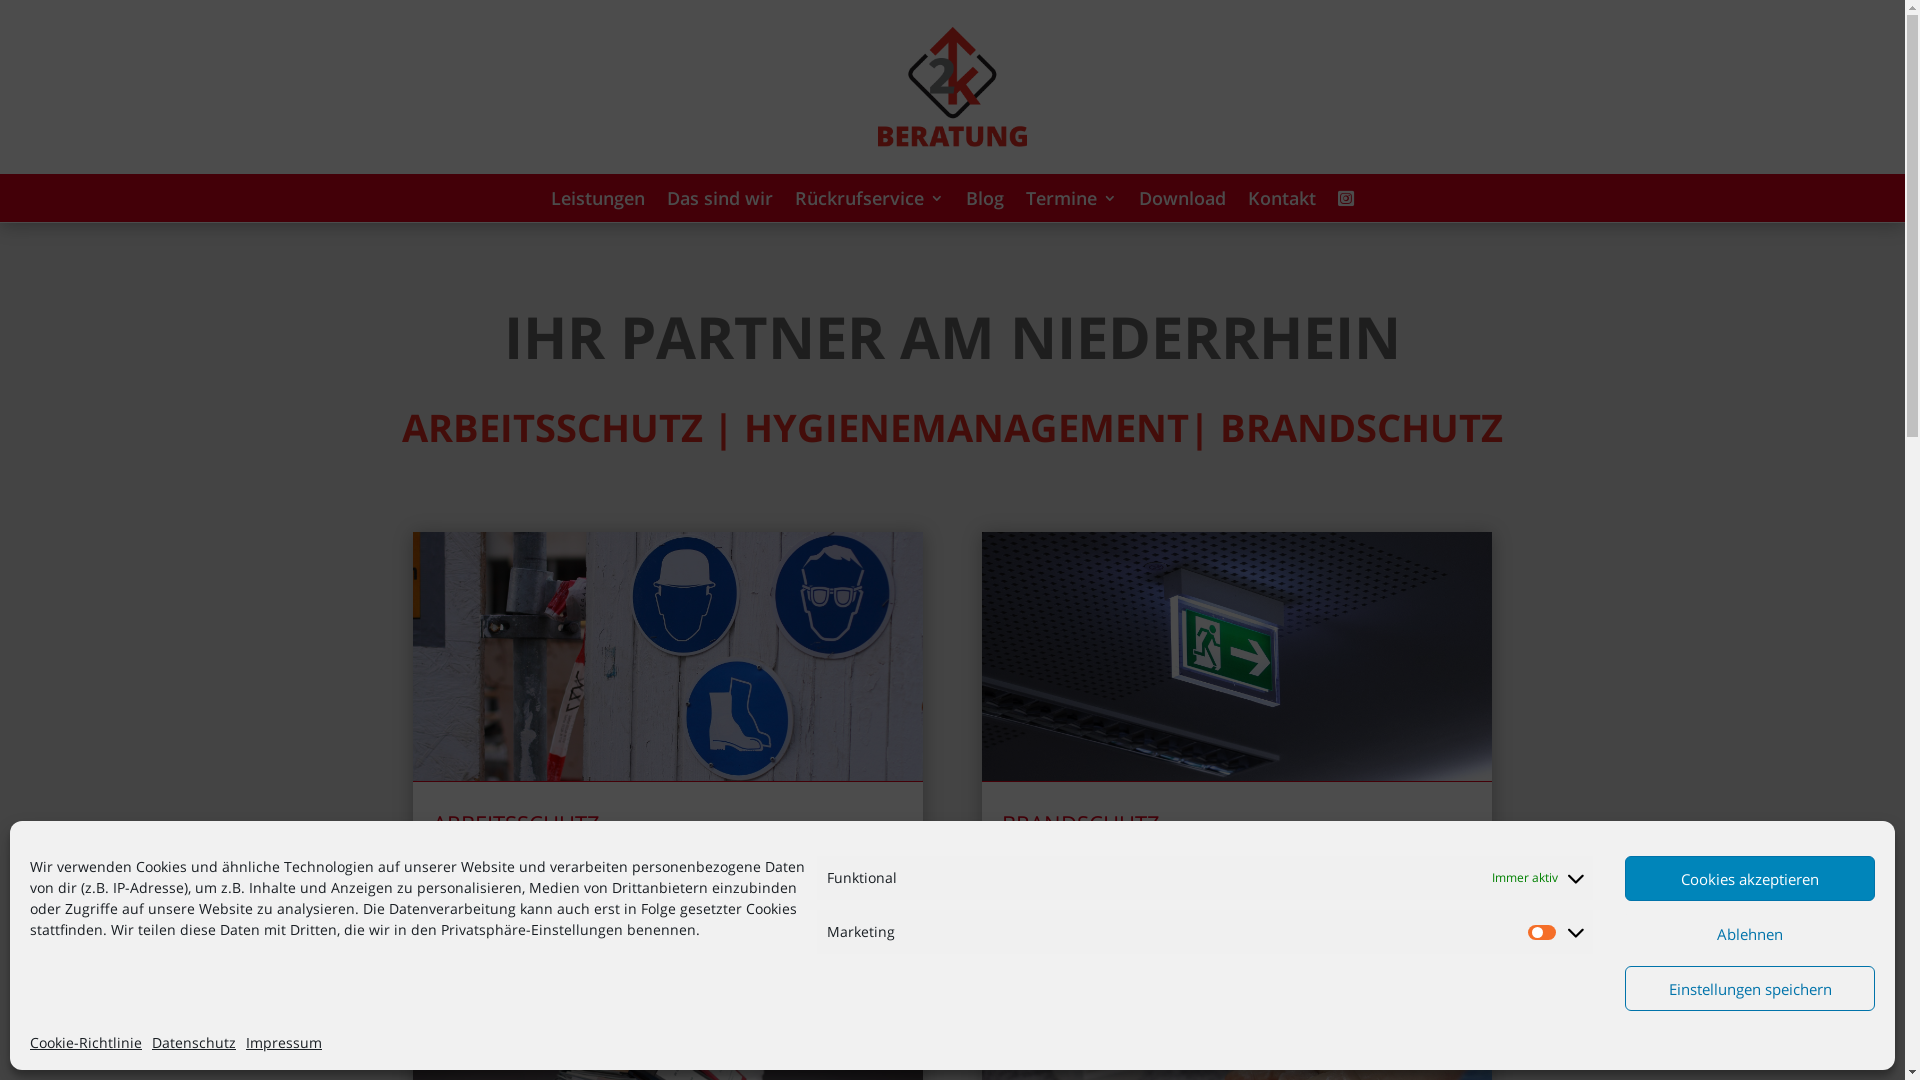 The image size is (1920, 1080). Describe the element at coordinates (1282, 202) in the screenshot. I see `Kontakt` at that location.